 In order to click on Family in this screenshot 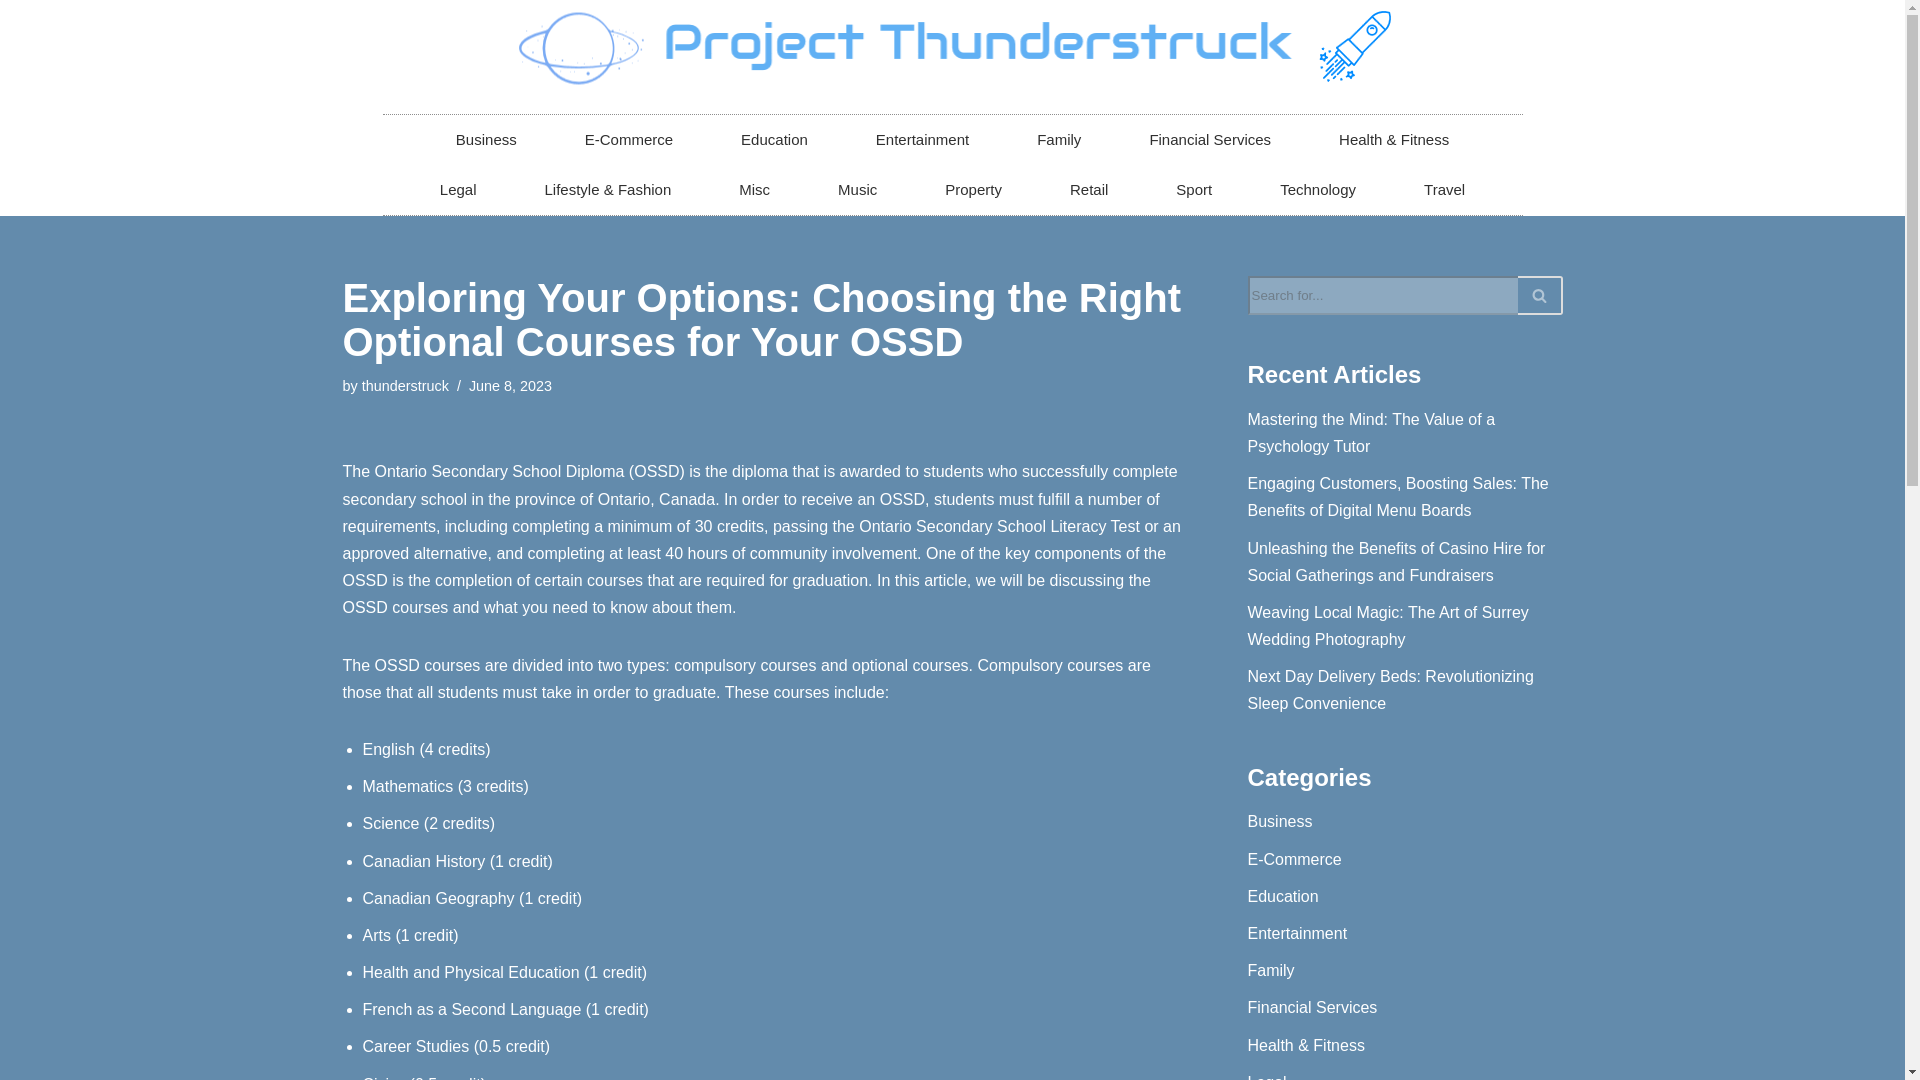, I will do `click(1058, 140)`.